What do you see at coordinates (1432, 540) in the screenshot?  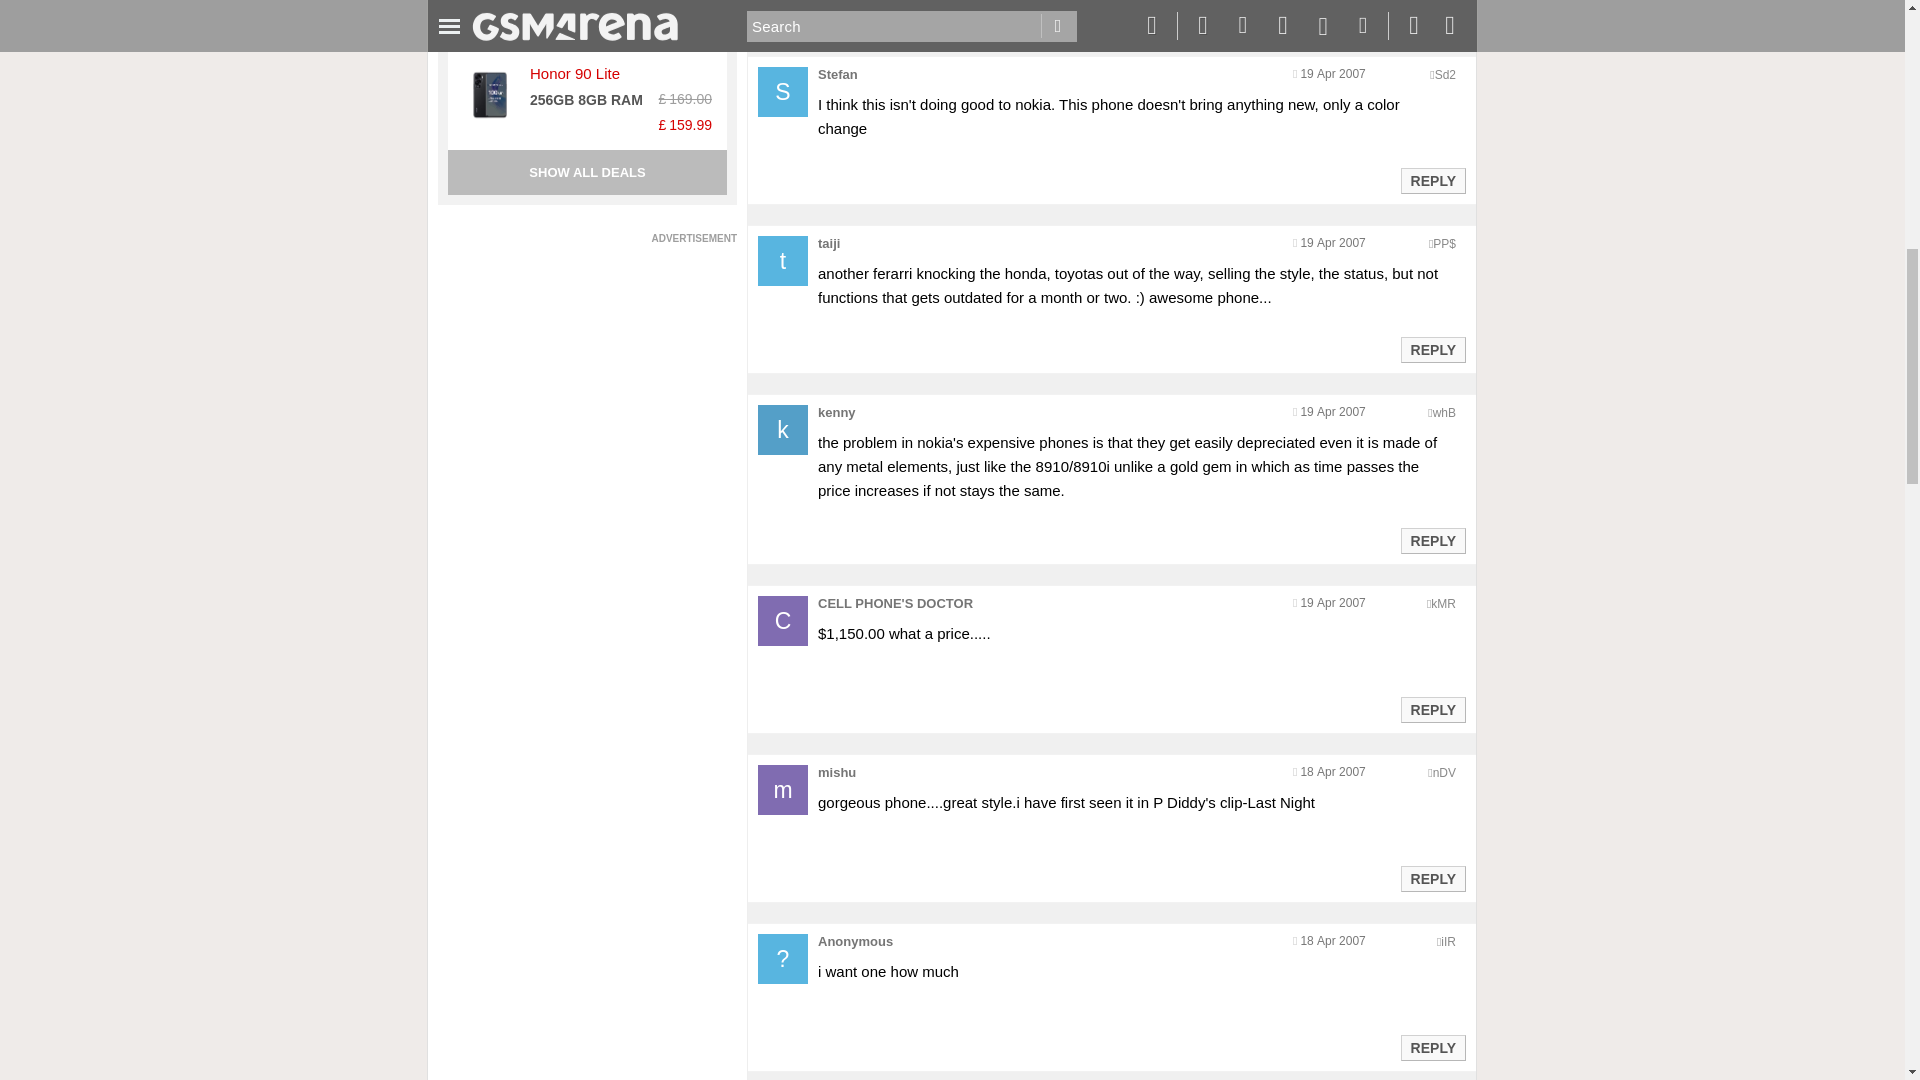 I see `Reply to this post` at bounding box center [1432, 540].